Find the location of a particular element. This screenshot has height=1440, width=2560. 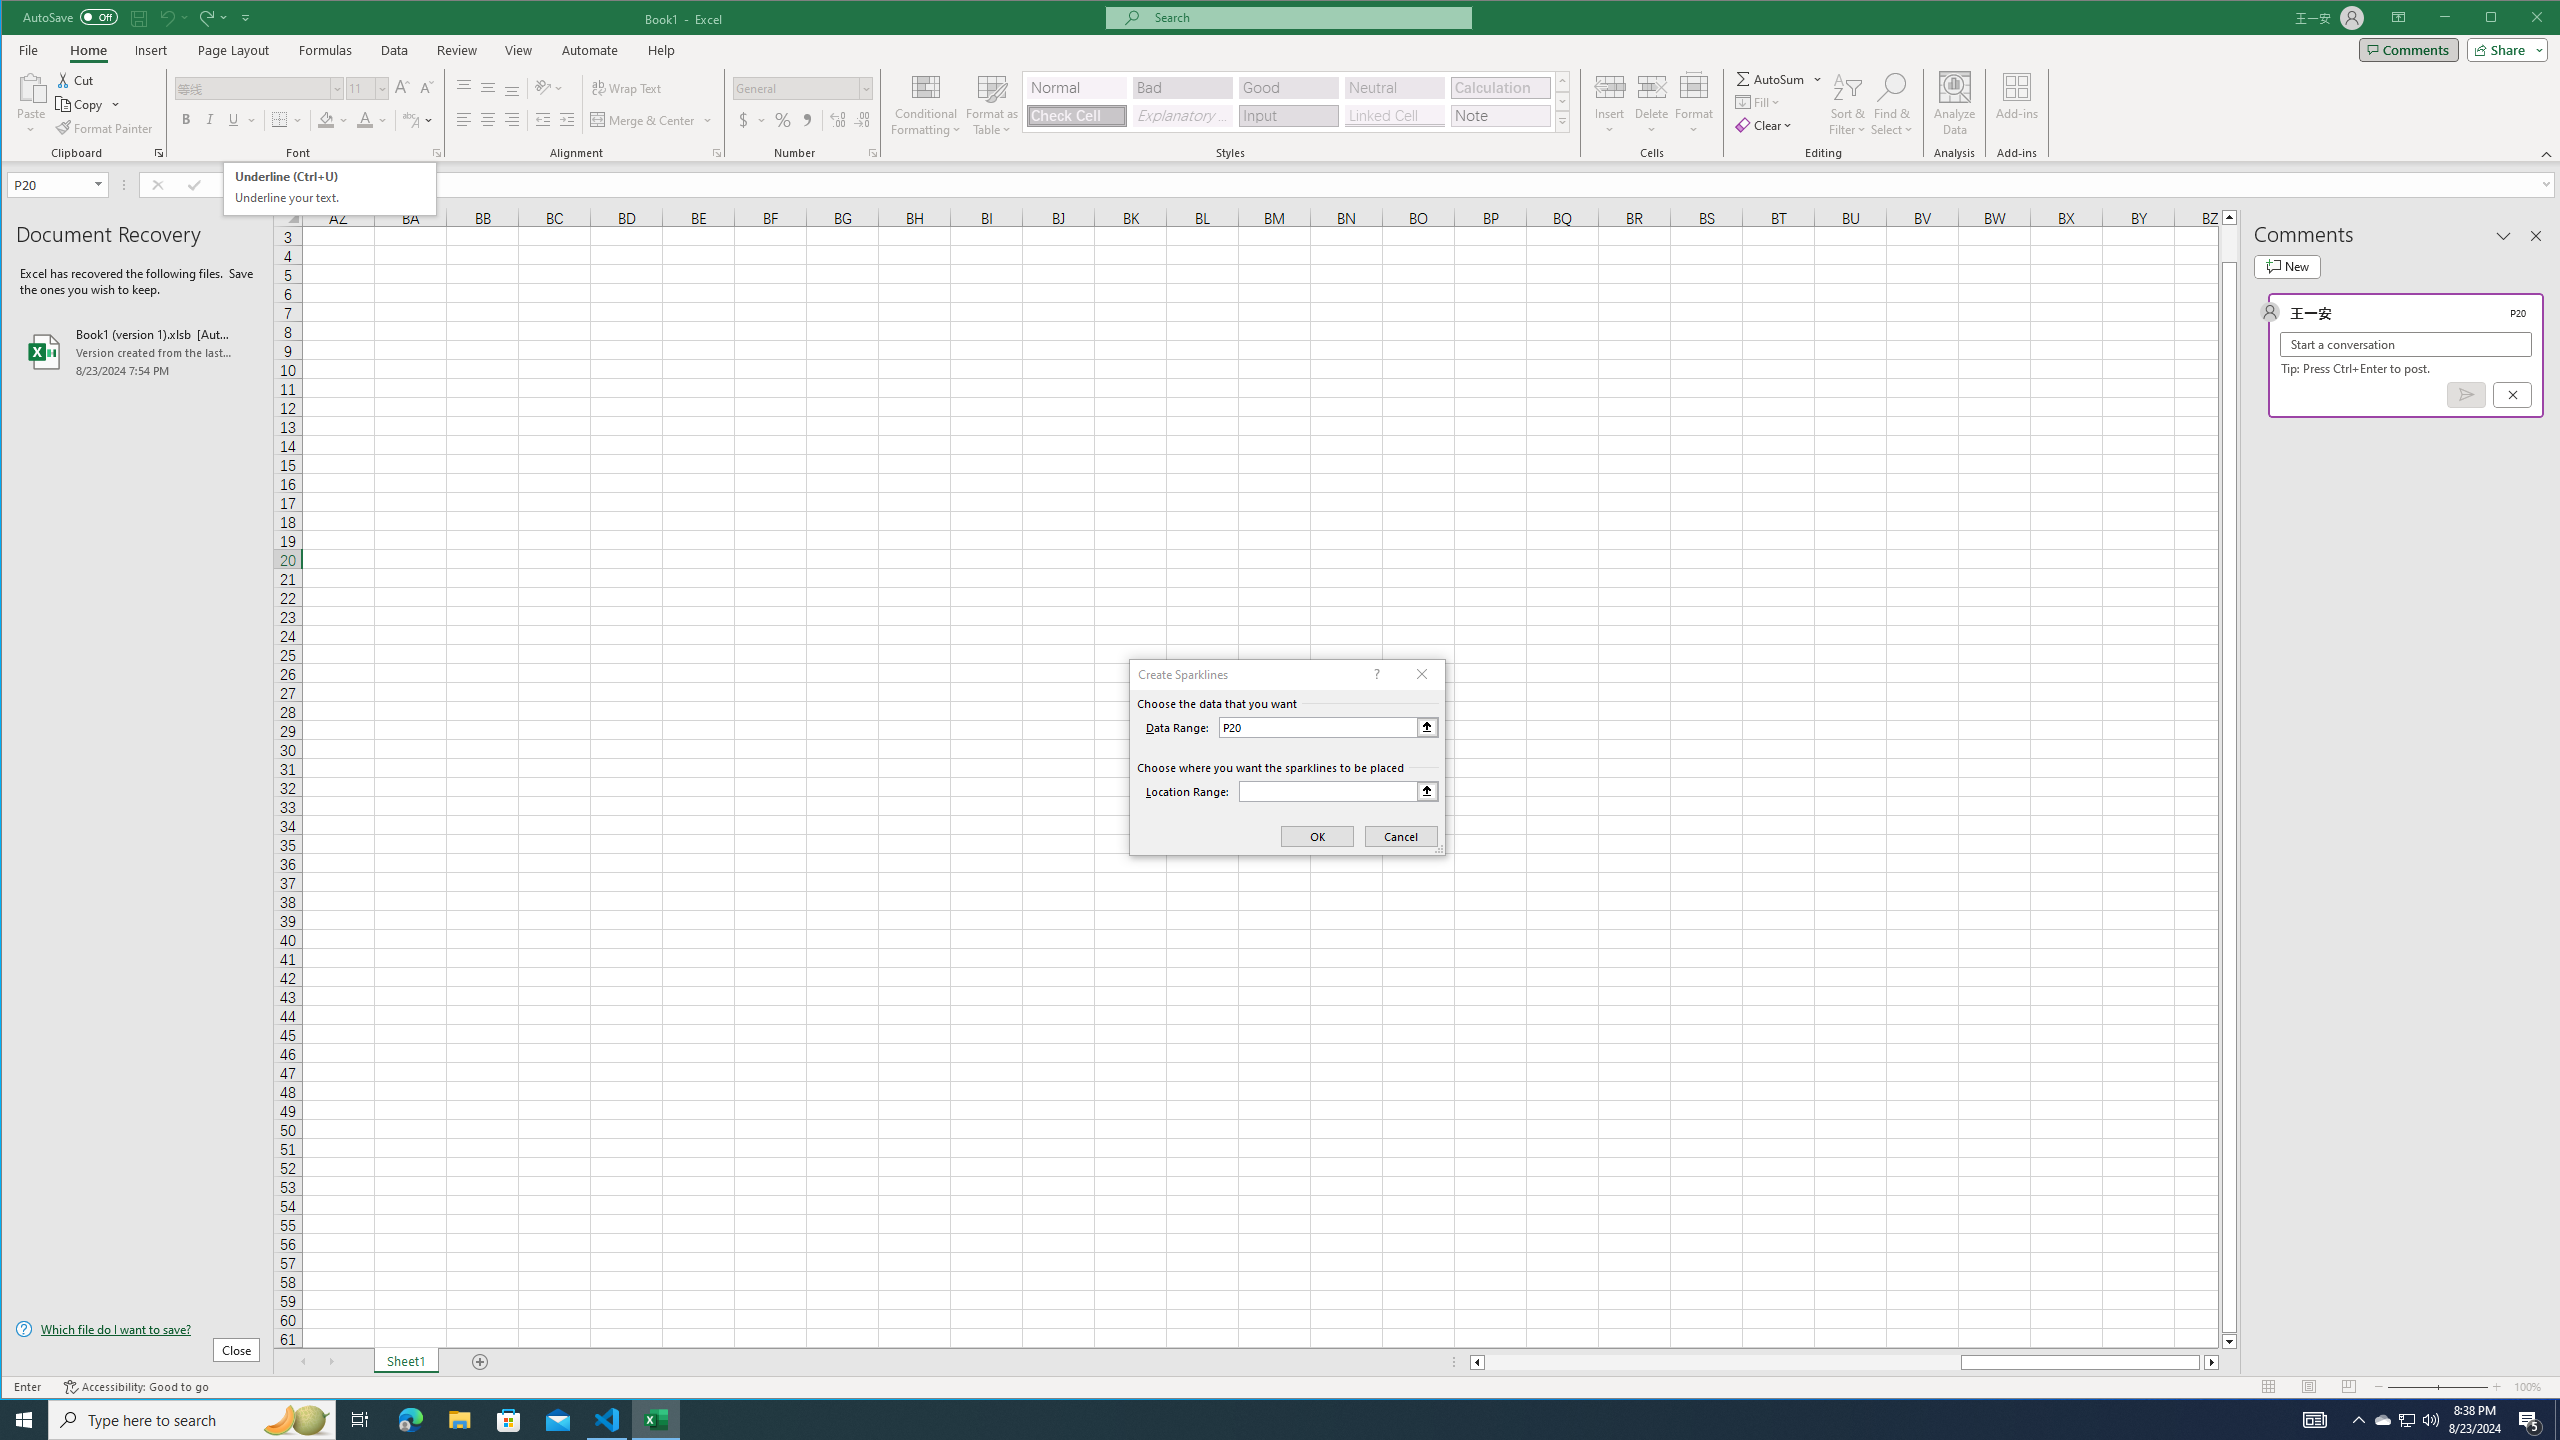

Cancel is located at coordinates (2512, 394).